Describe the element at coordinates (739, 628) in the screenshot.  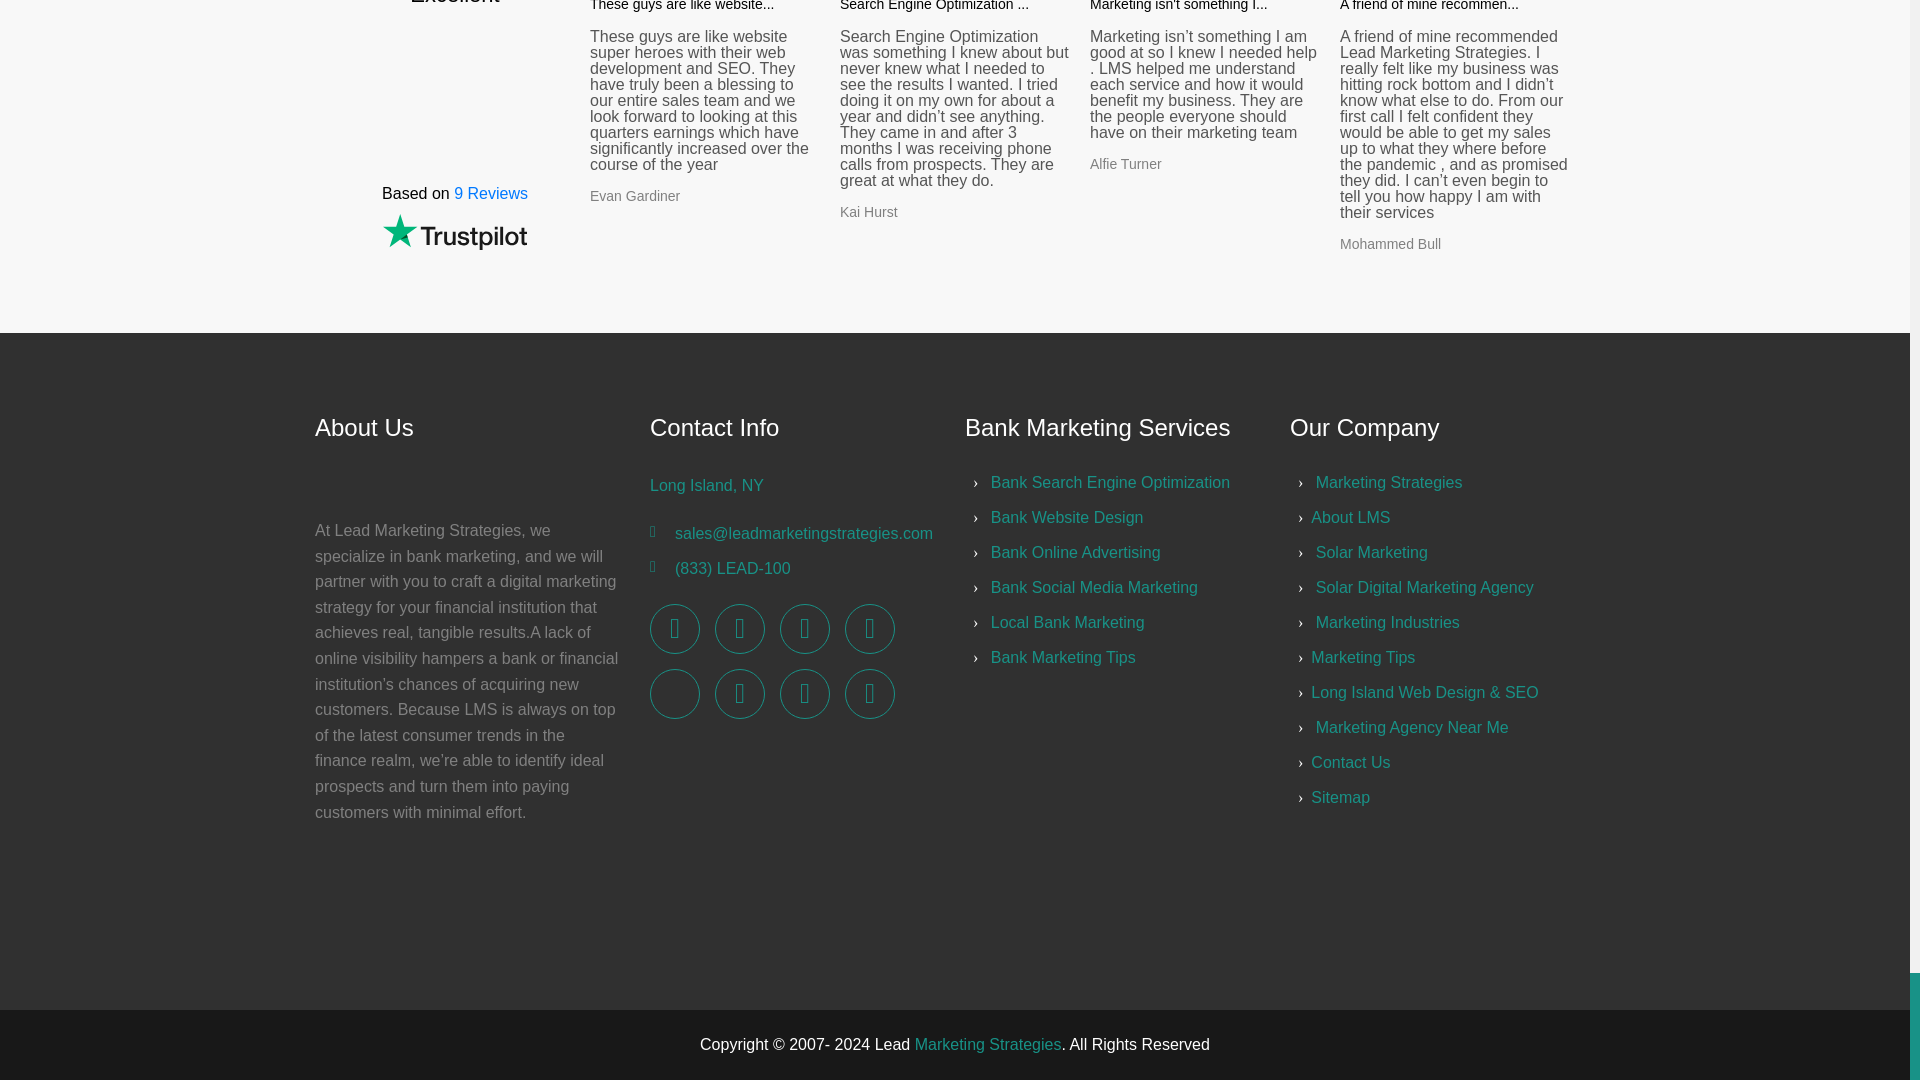
I see `Lead Marketing Strategies` at that location.